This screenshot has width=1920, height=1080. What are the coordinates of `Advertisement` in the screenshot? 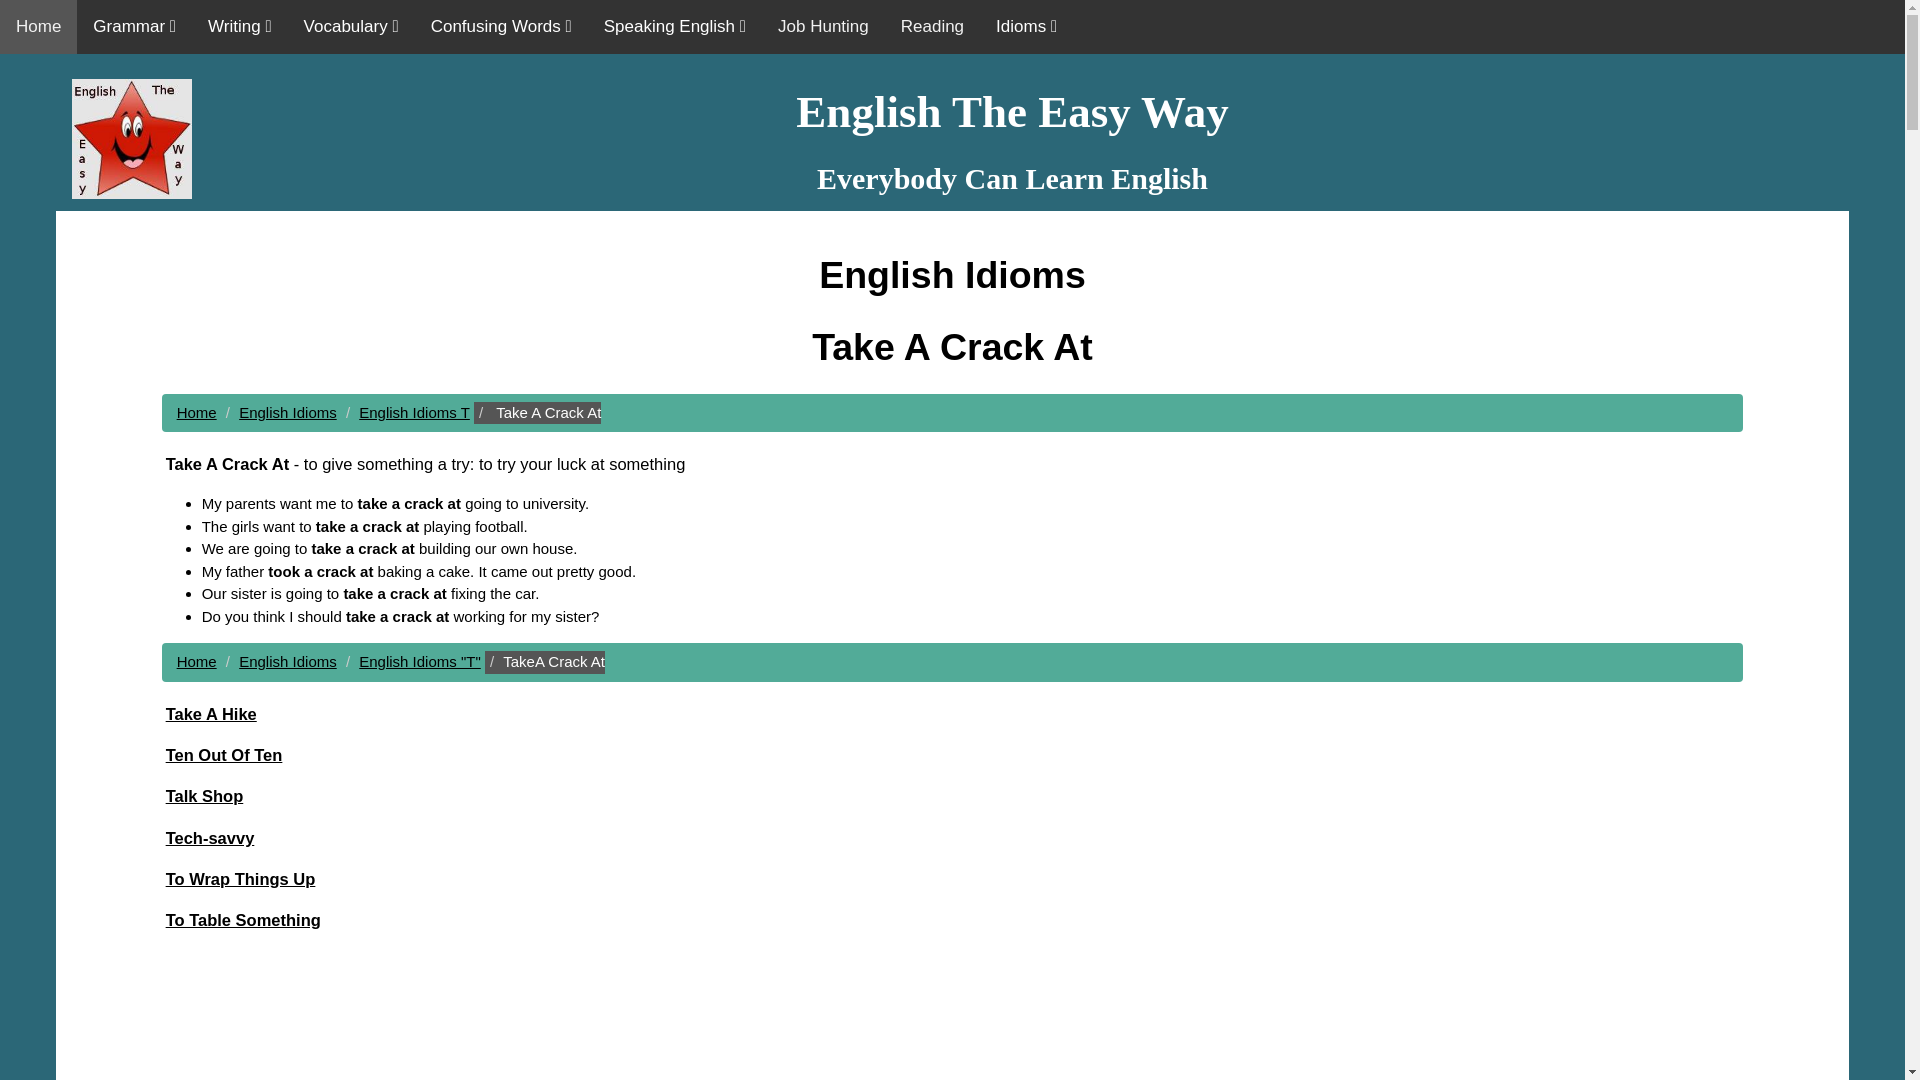 It's located at (951, 1014).